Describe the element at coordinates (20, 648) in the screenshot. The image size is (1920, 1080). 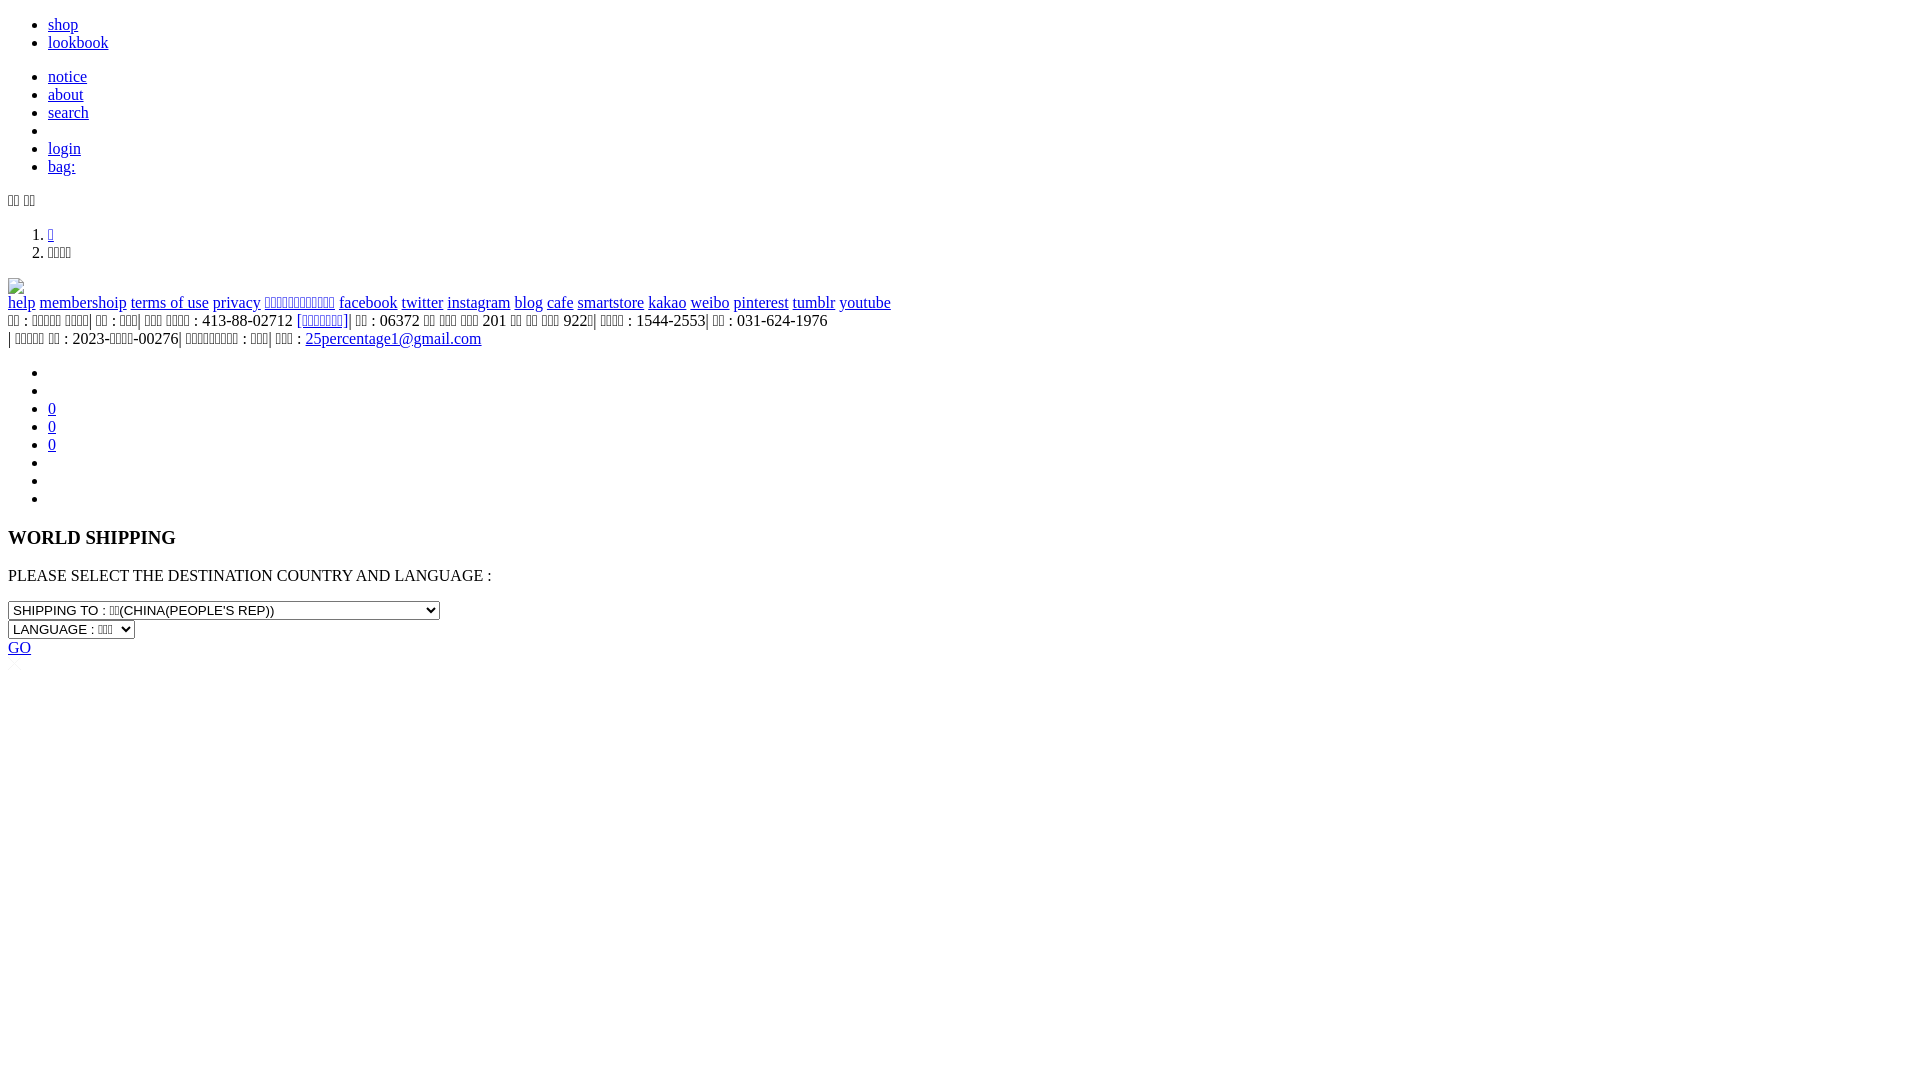
I see `GO` at that location.